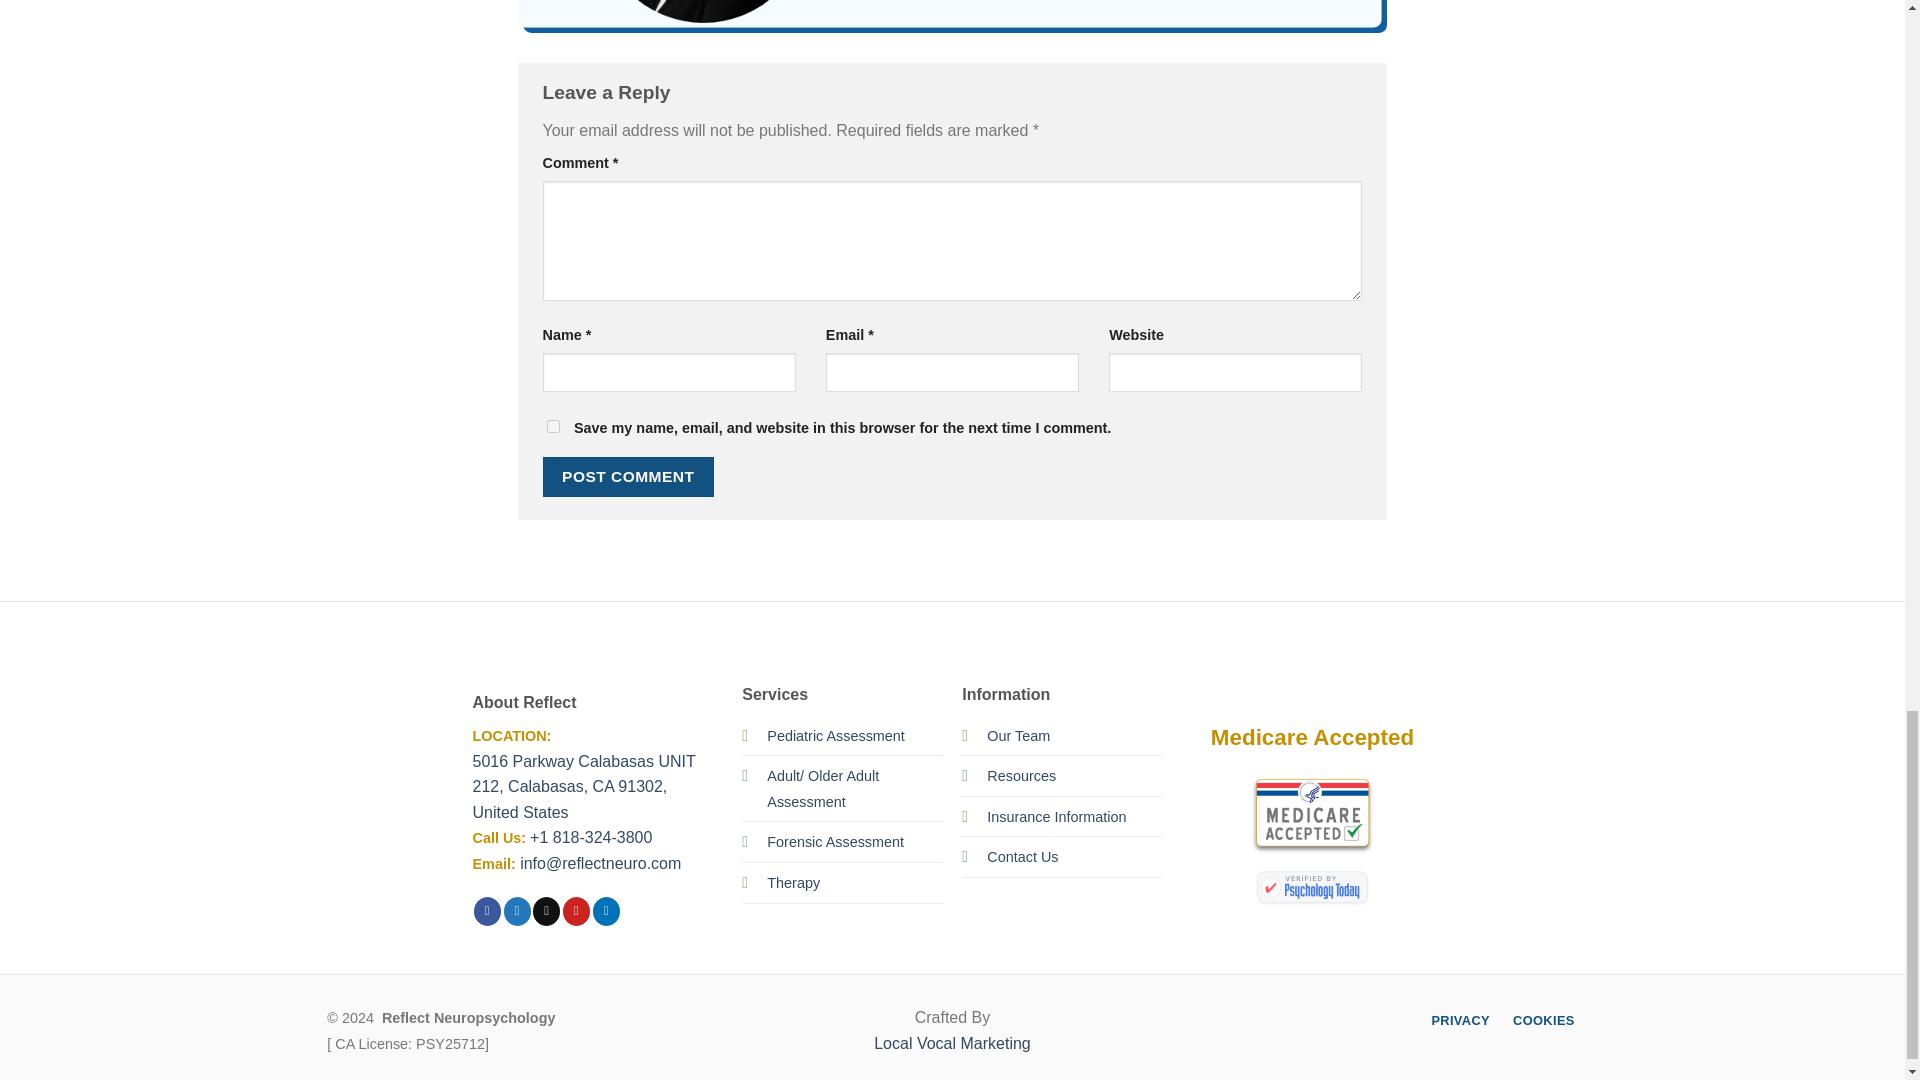 This screenshot has height=1080, width=1920. Describe the element at coordinates (576, 910) in the screenshot. I see `Pin on Pinterest` at that location.